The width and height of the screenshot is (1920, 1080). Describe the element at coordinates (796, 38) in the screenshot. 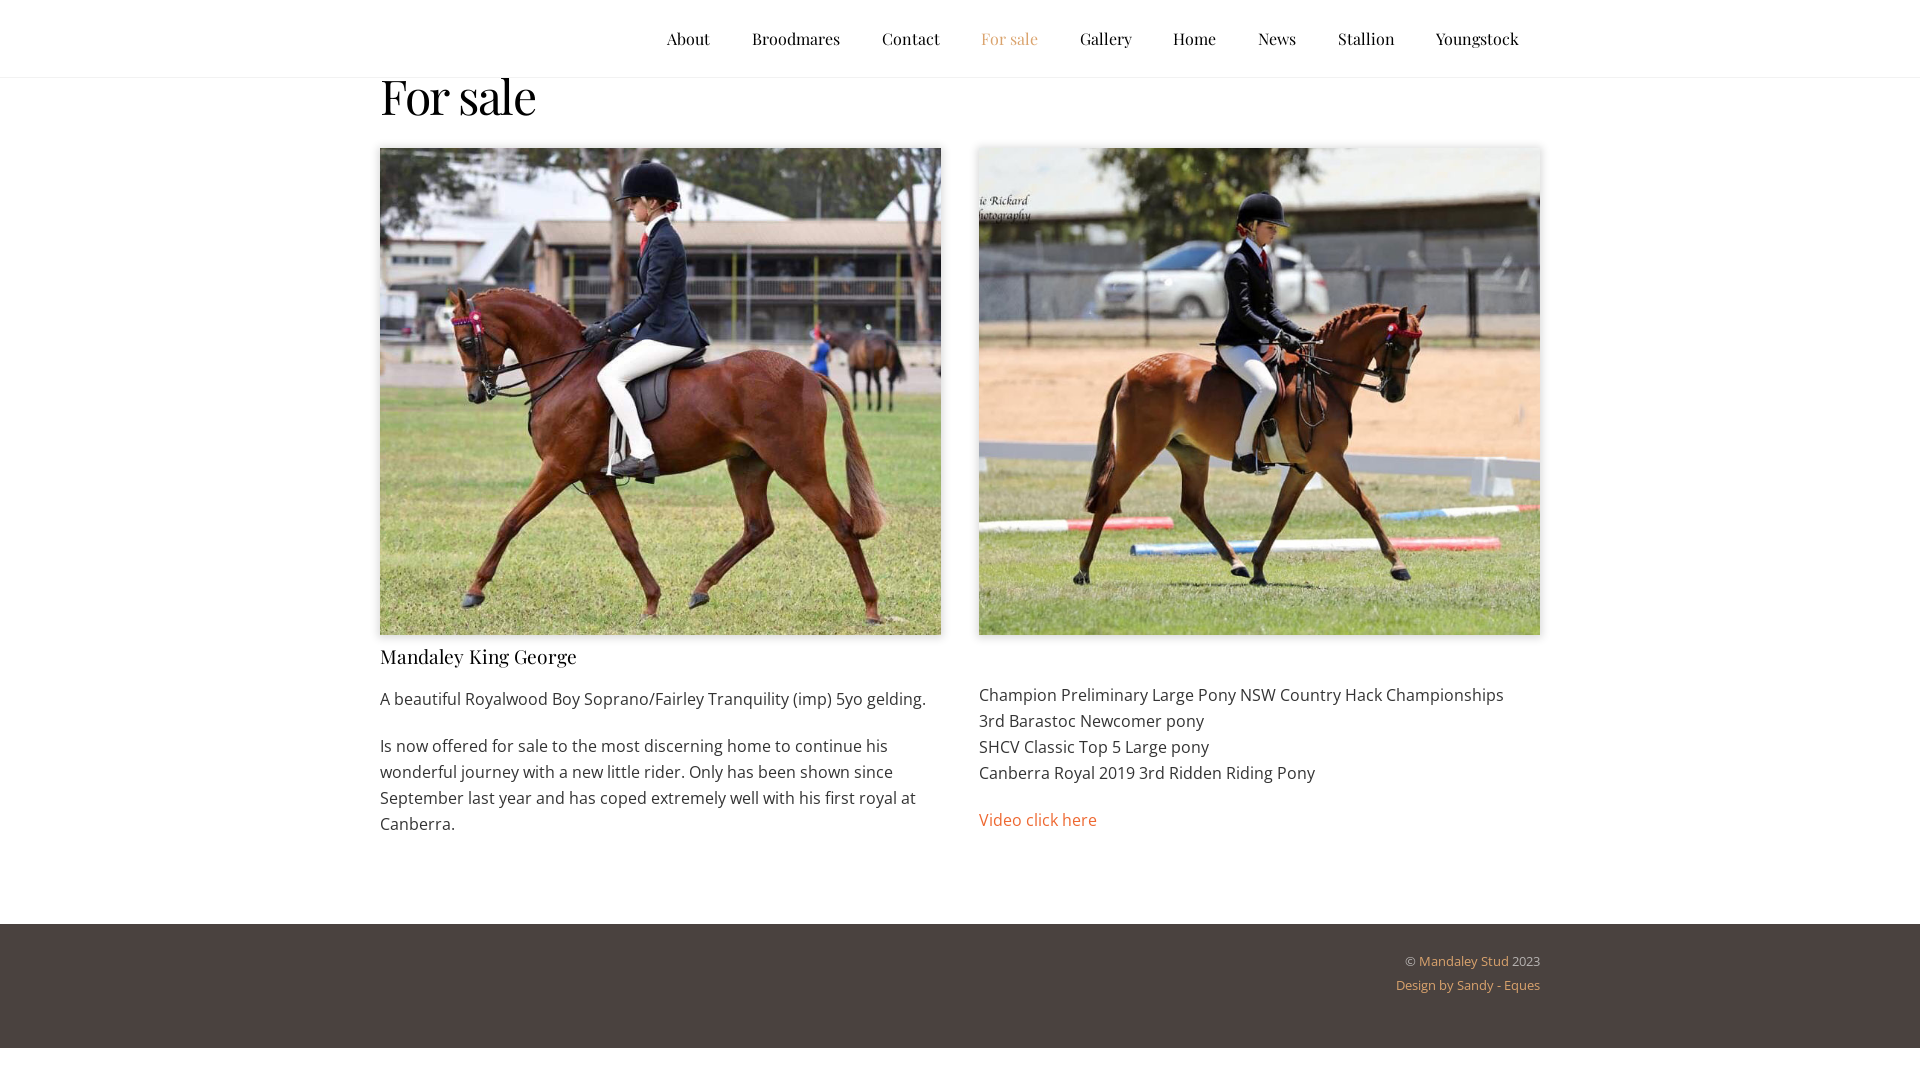

I see `Broodmares` at that location.